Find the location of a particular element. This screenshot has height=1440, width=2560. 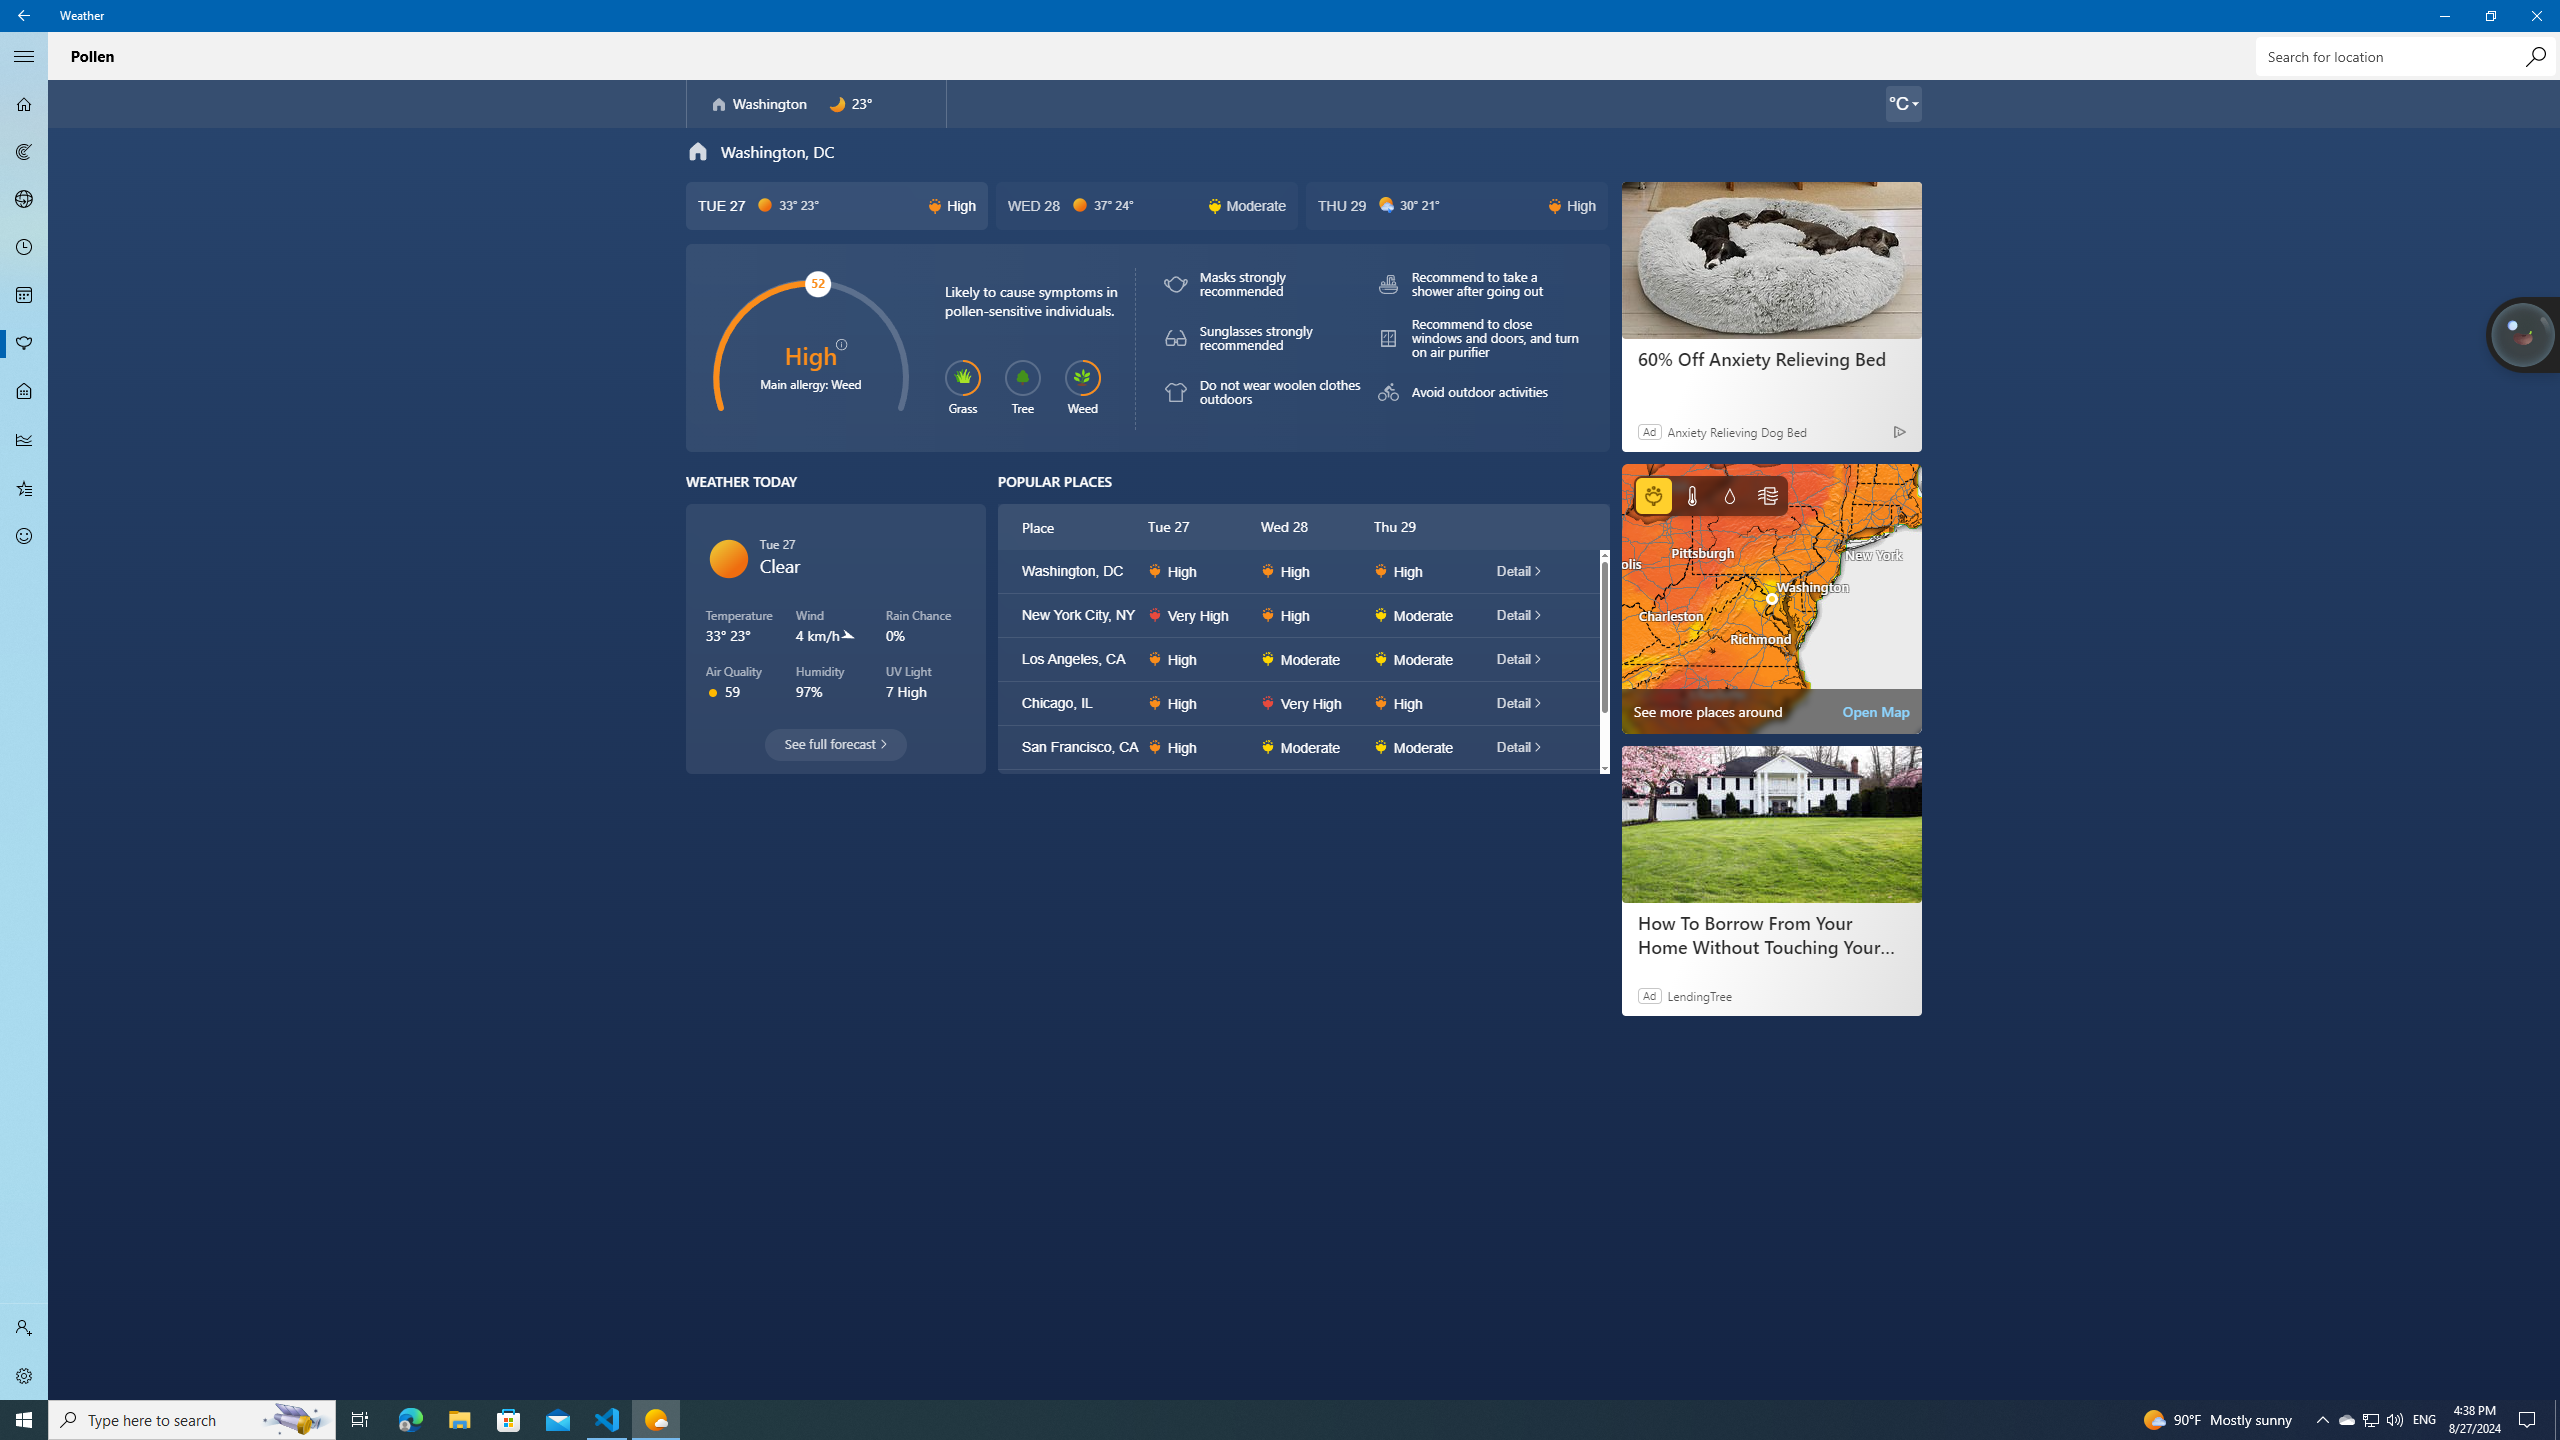

Life - Not Selected is located at coordinates (24, 392).